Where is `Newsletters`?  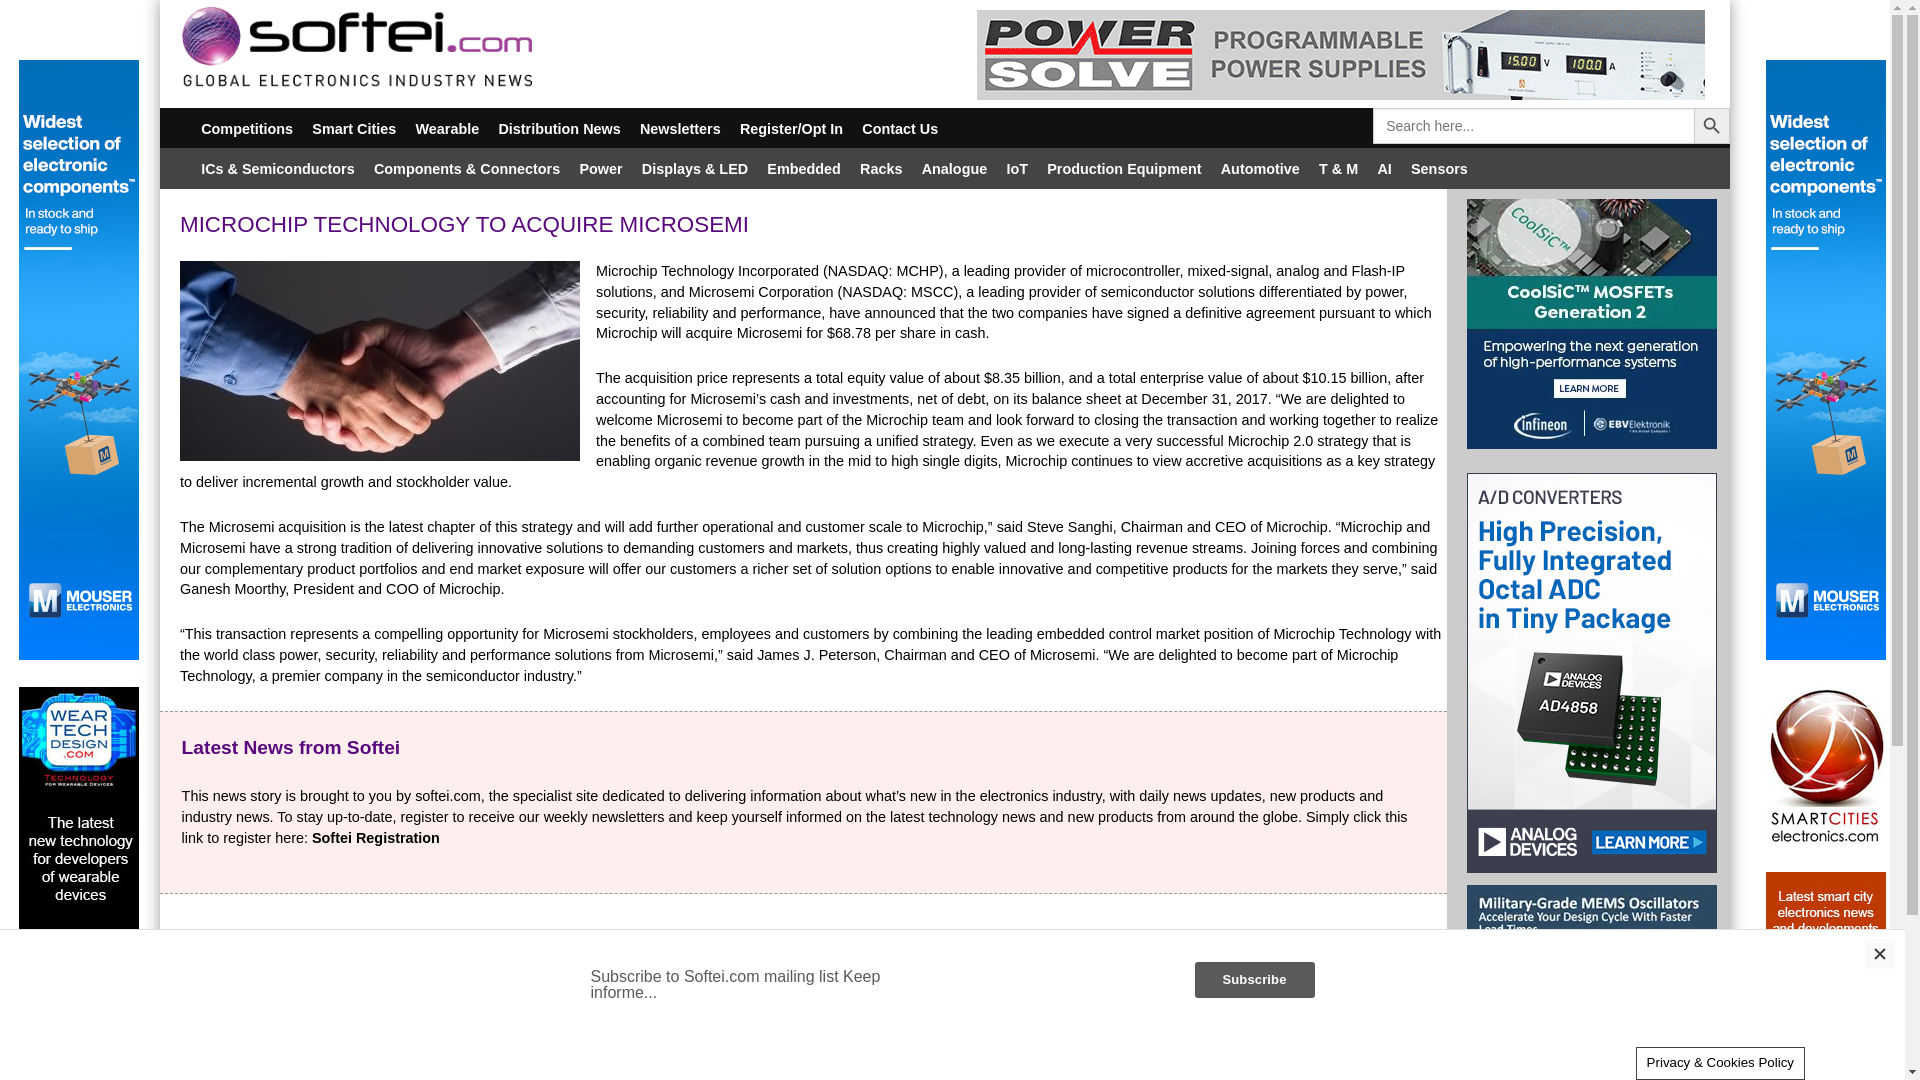
Newsletters is located at coordinates (679, 128).